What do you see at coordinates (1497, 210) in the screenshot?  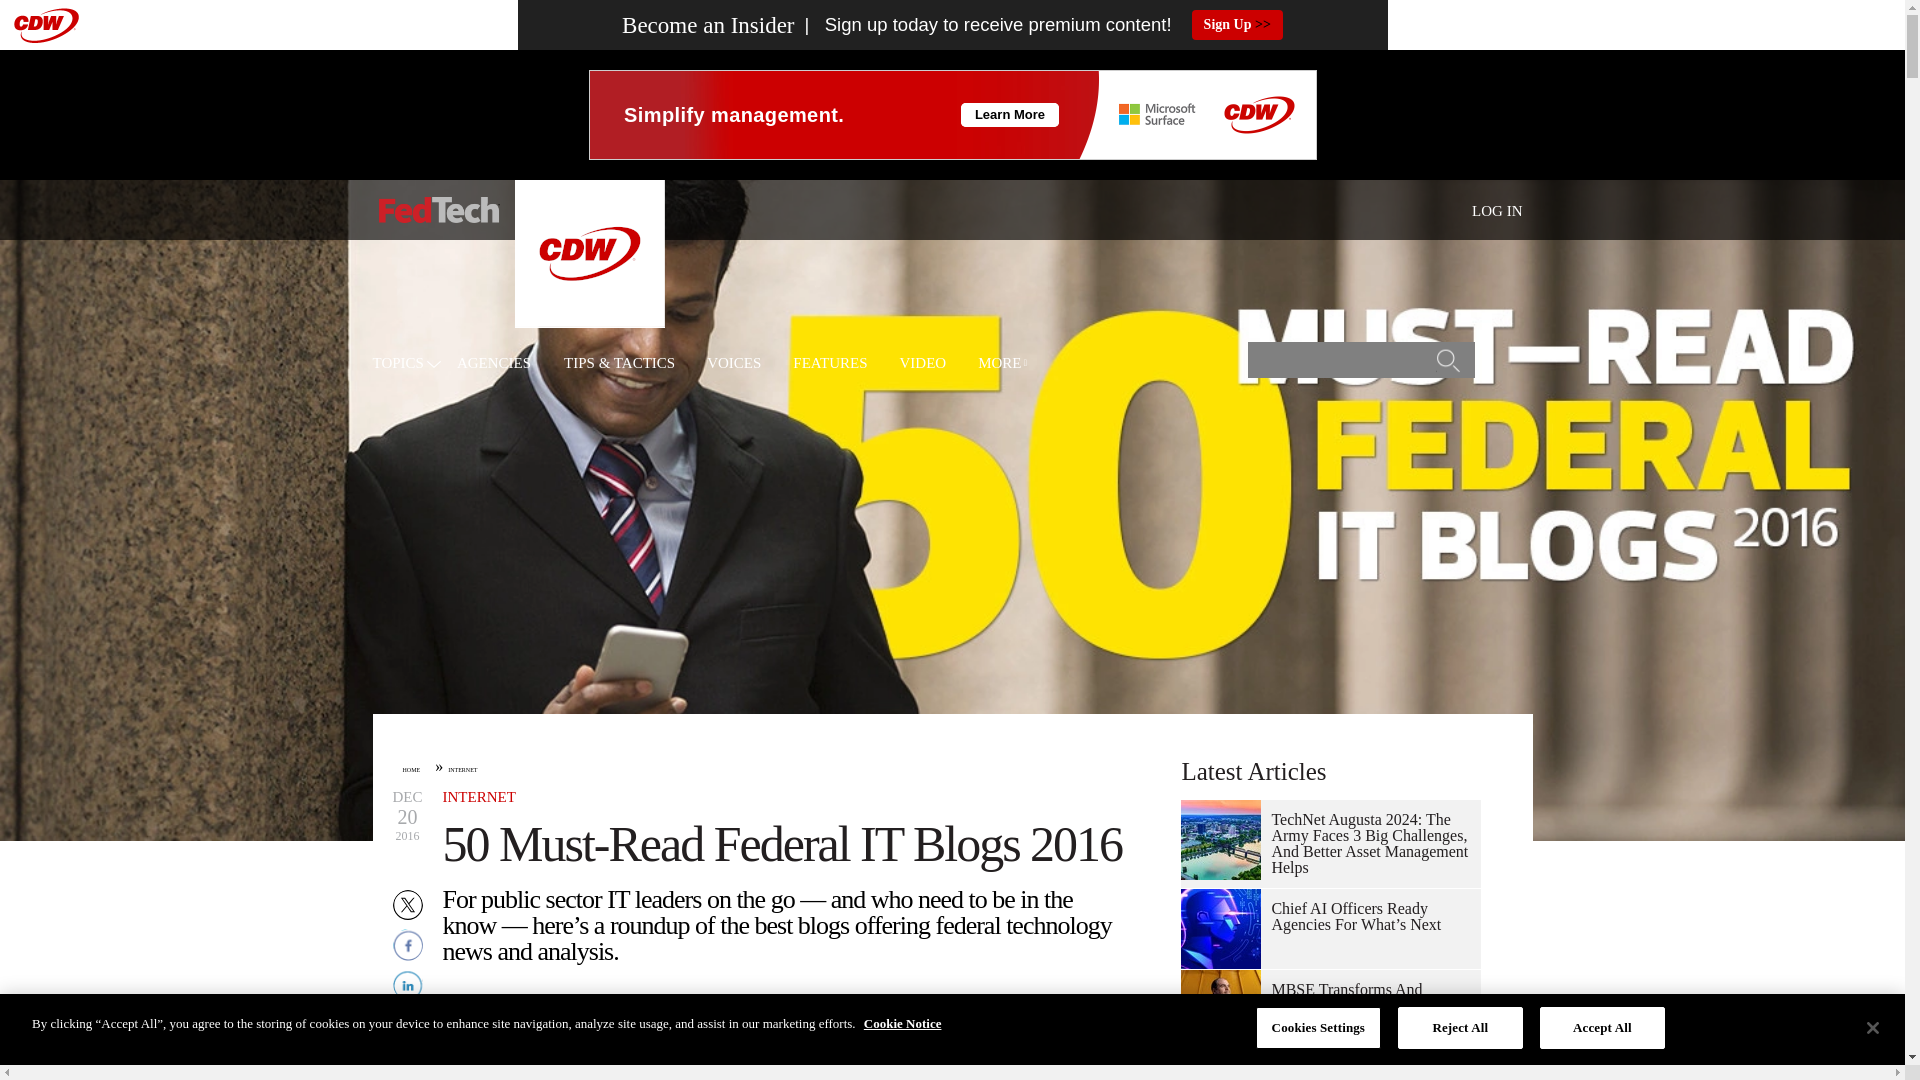 I see `User menu` at bounding box center [1497, 210].